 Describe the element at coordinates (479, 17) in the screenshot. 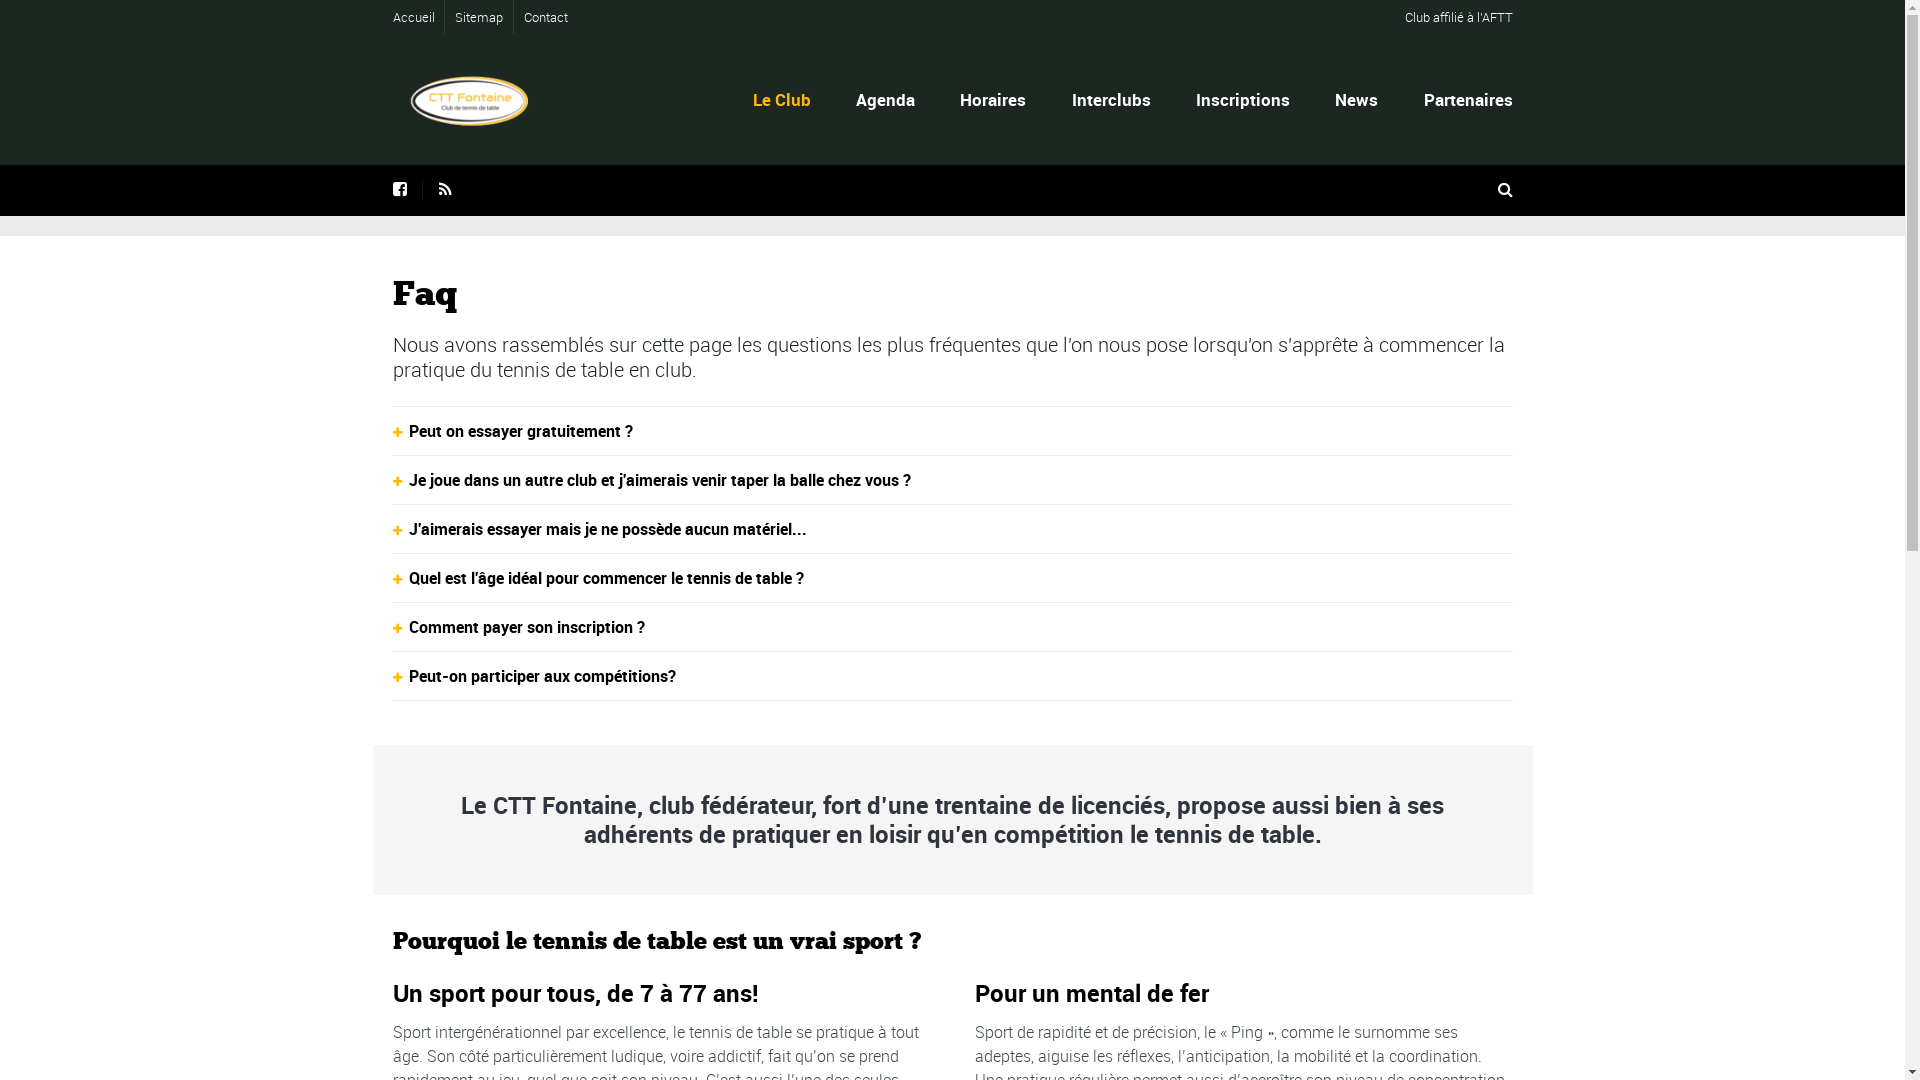

I see `Sitemap` at that location.